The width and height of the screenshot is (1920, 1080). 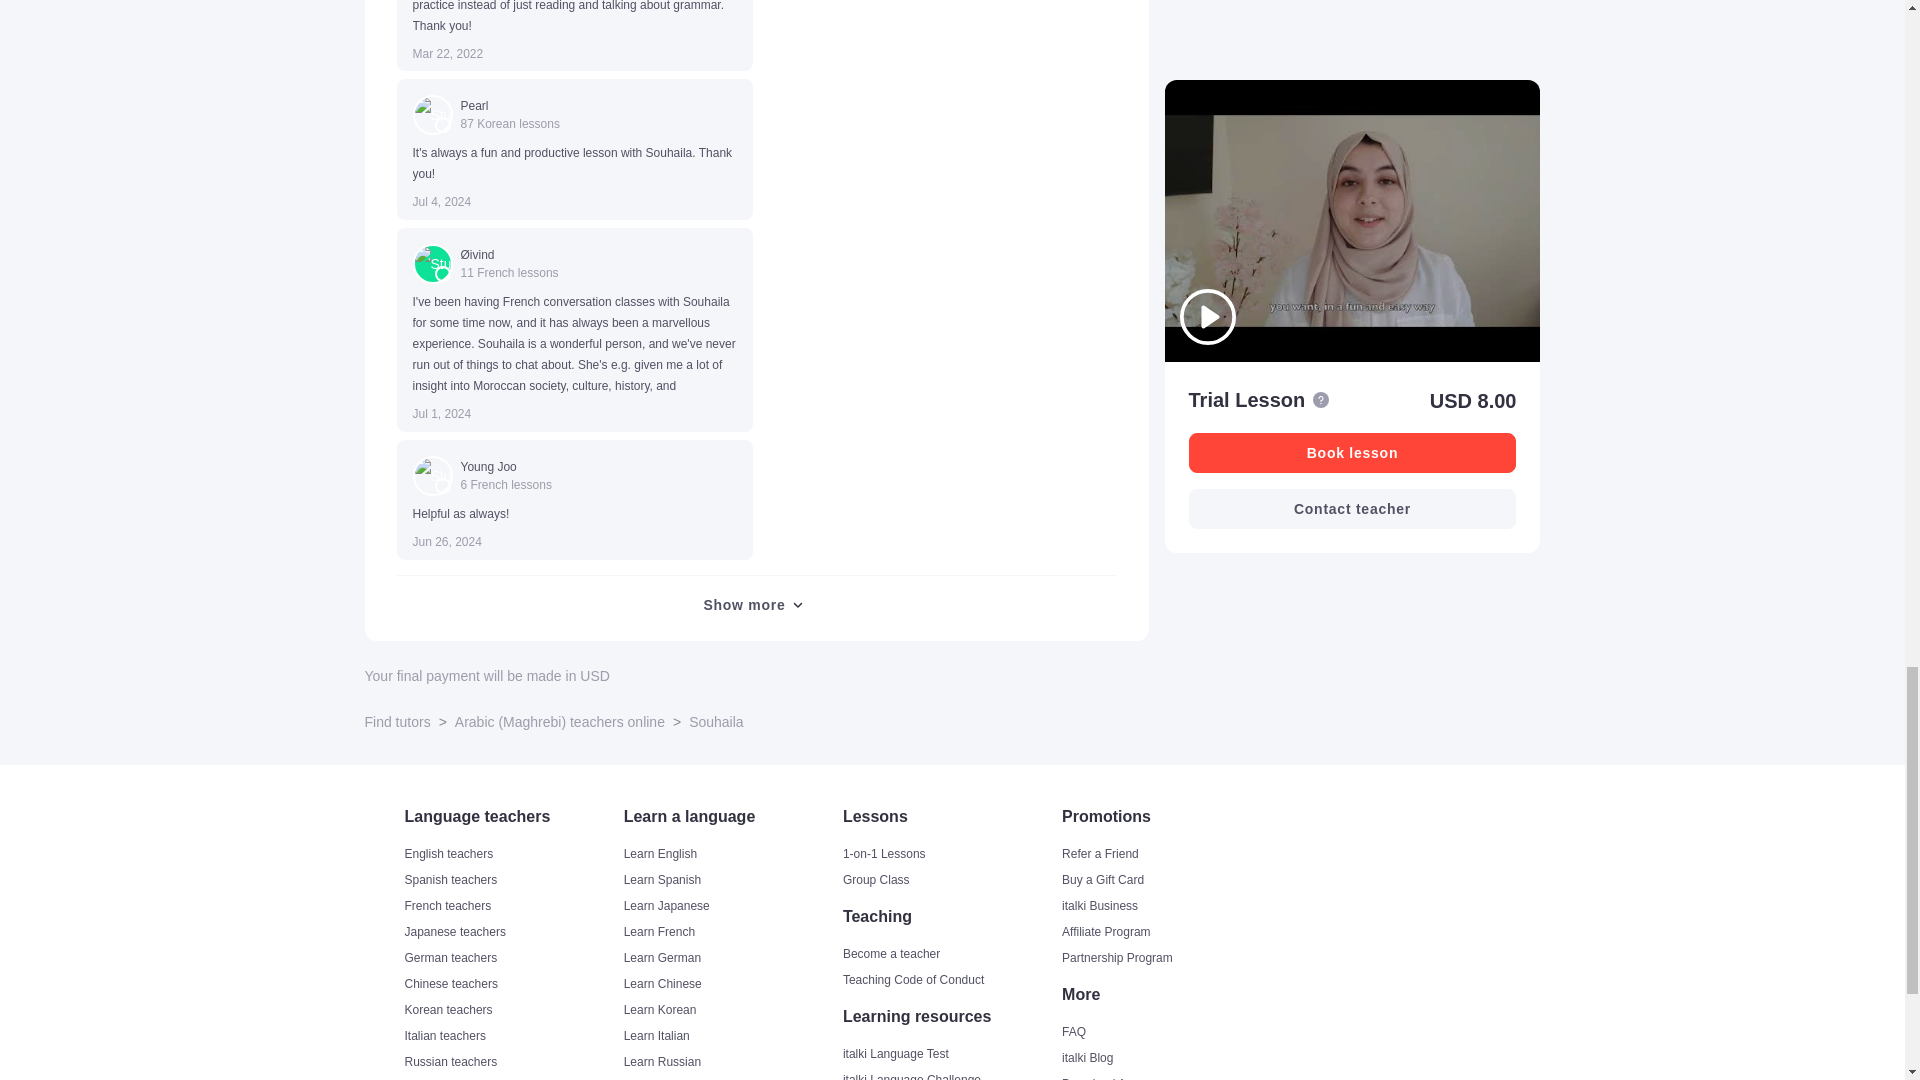 What do you see at coordinates (732, 1036) in the screenshot?
I see `Learn Italian` at bounding box center [732, 1036].